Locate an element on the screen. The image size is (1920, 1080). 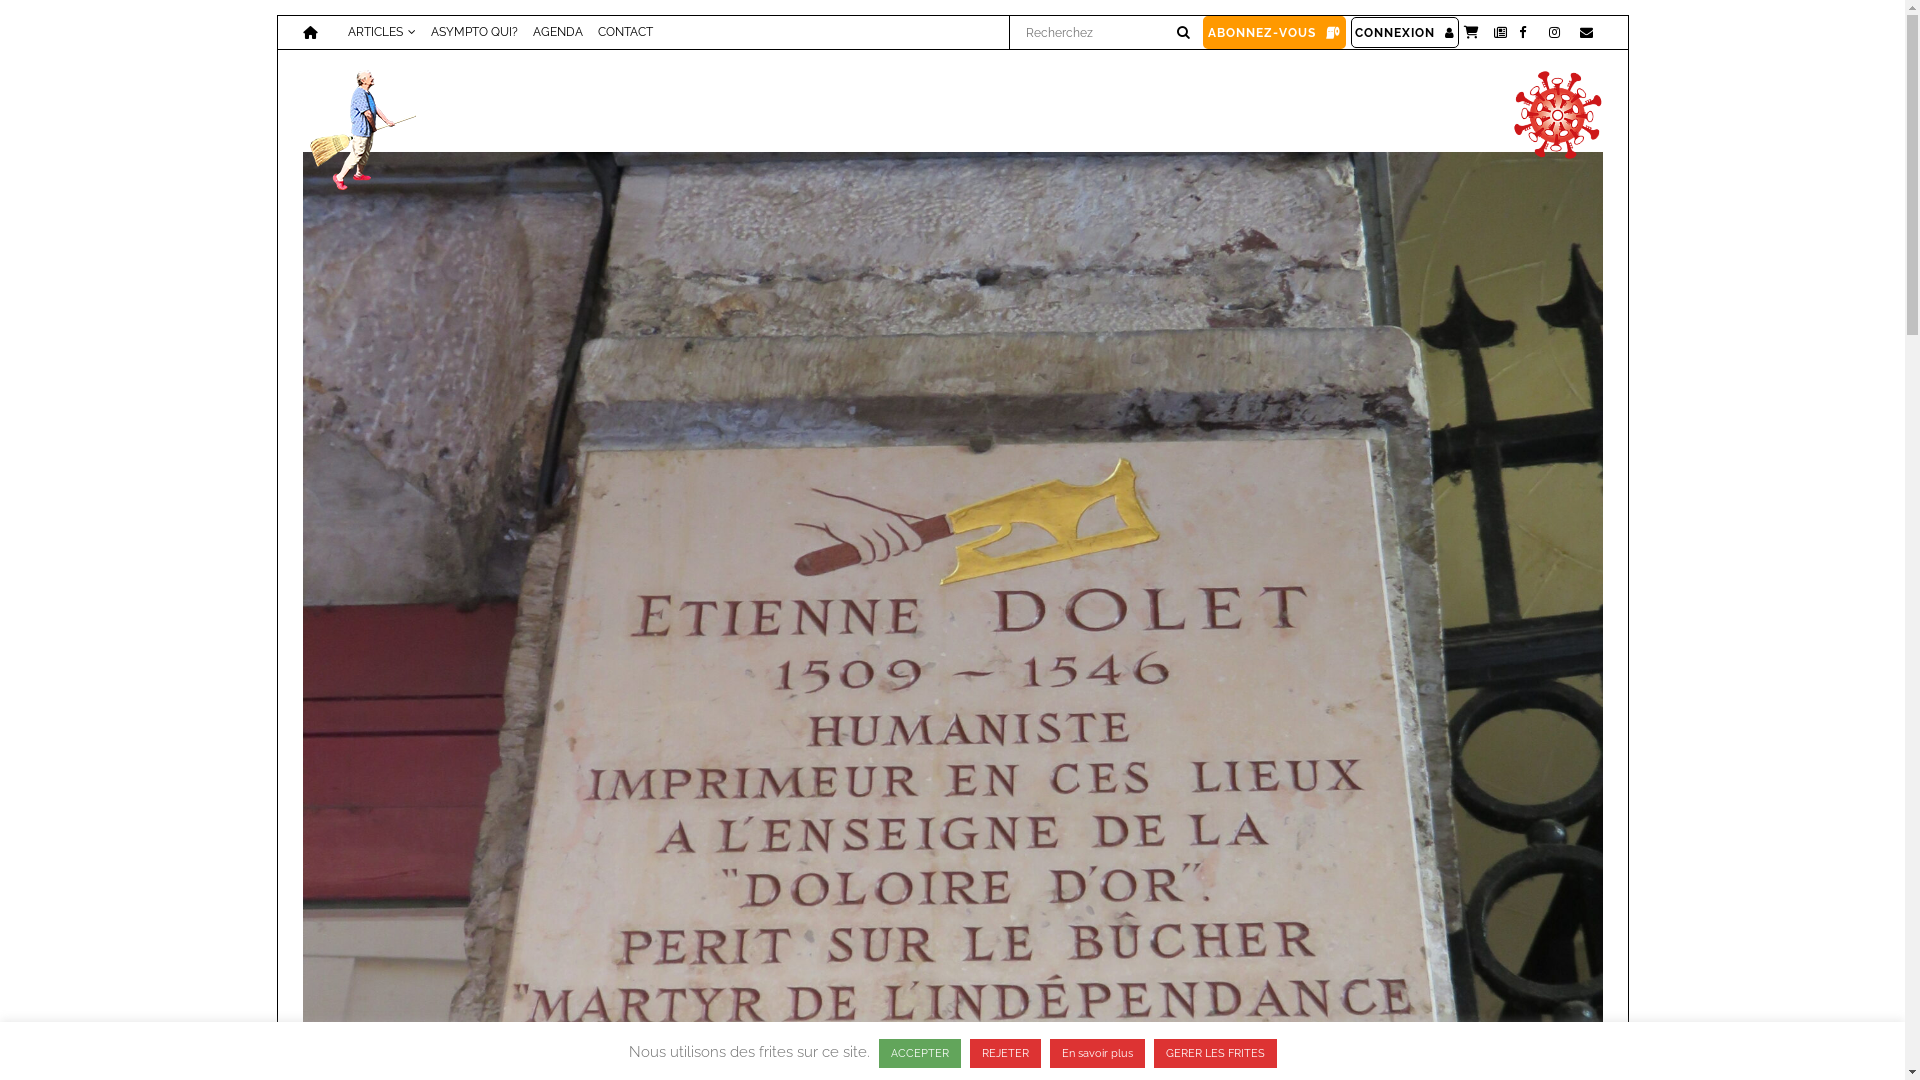
ARTICLES is located at coordinates (374, 32).